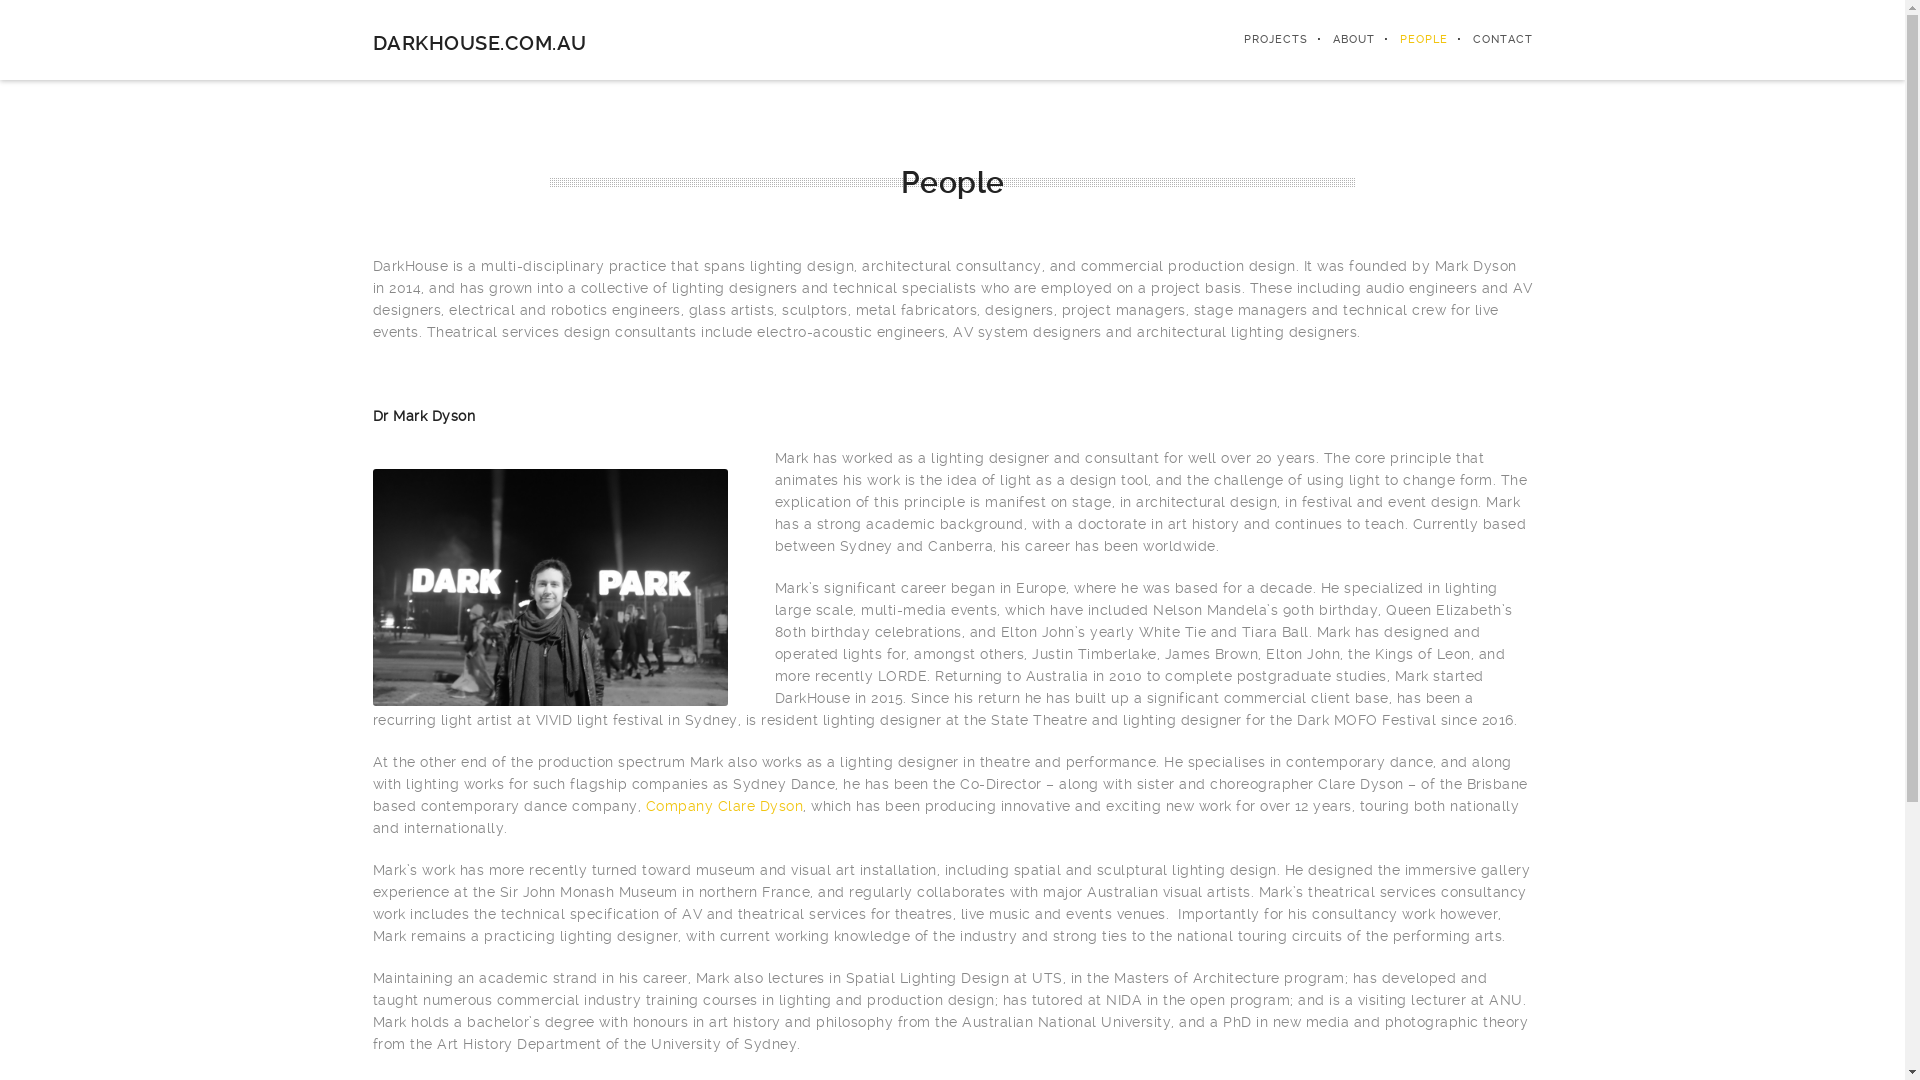  Describe the element at coordinates (479, 43) in the screenshot. I see `DARKHOUSE.COM.AU` at that location.